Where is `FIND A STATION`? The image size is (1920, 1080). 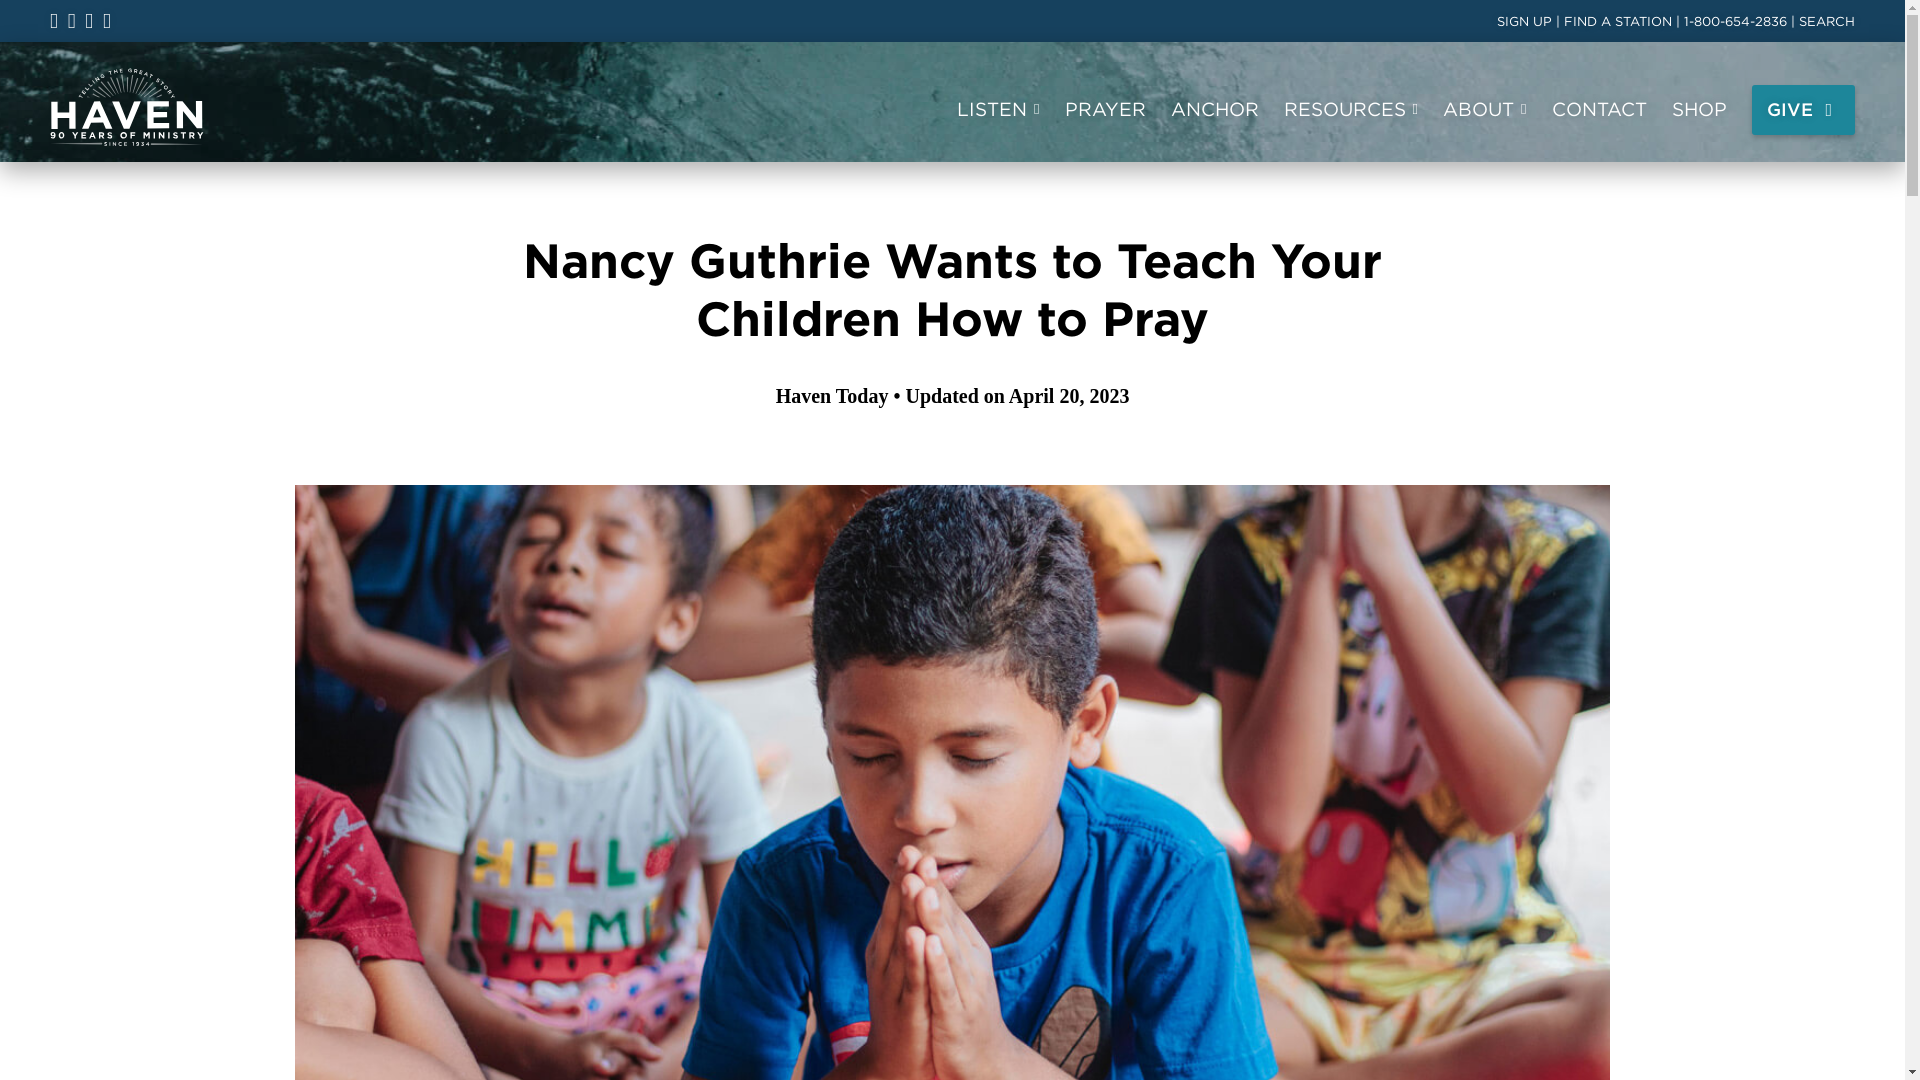
FIND A STATION is located at coordinates (1618, 22).